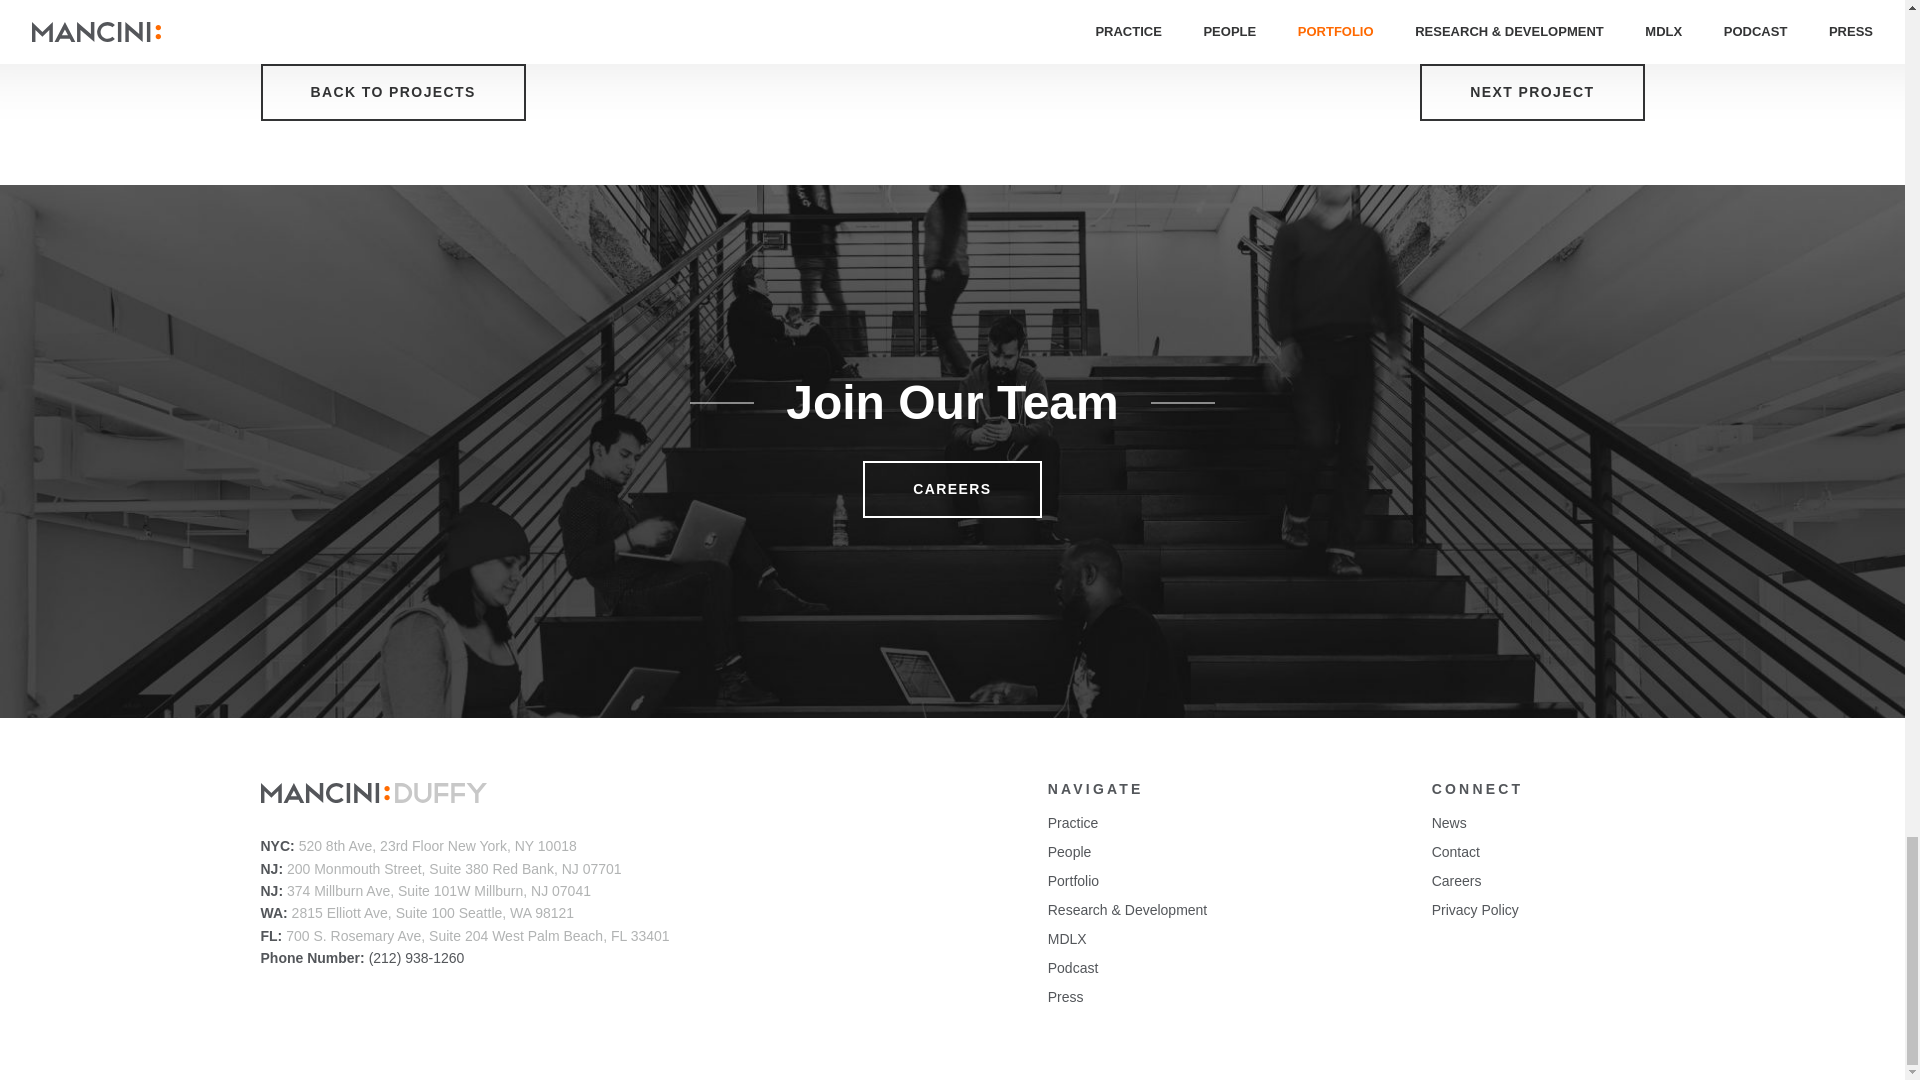 The height and width of the screenshot is (1080, 1920). What do you see at coordinates (392, 92) in the screenshot?
I see `BACK TO PROJECTS` at bounding box center [392, 92].